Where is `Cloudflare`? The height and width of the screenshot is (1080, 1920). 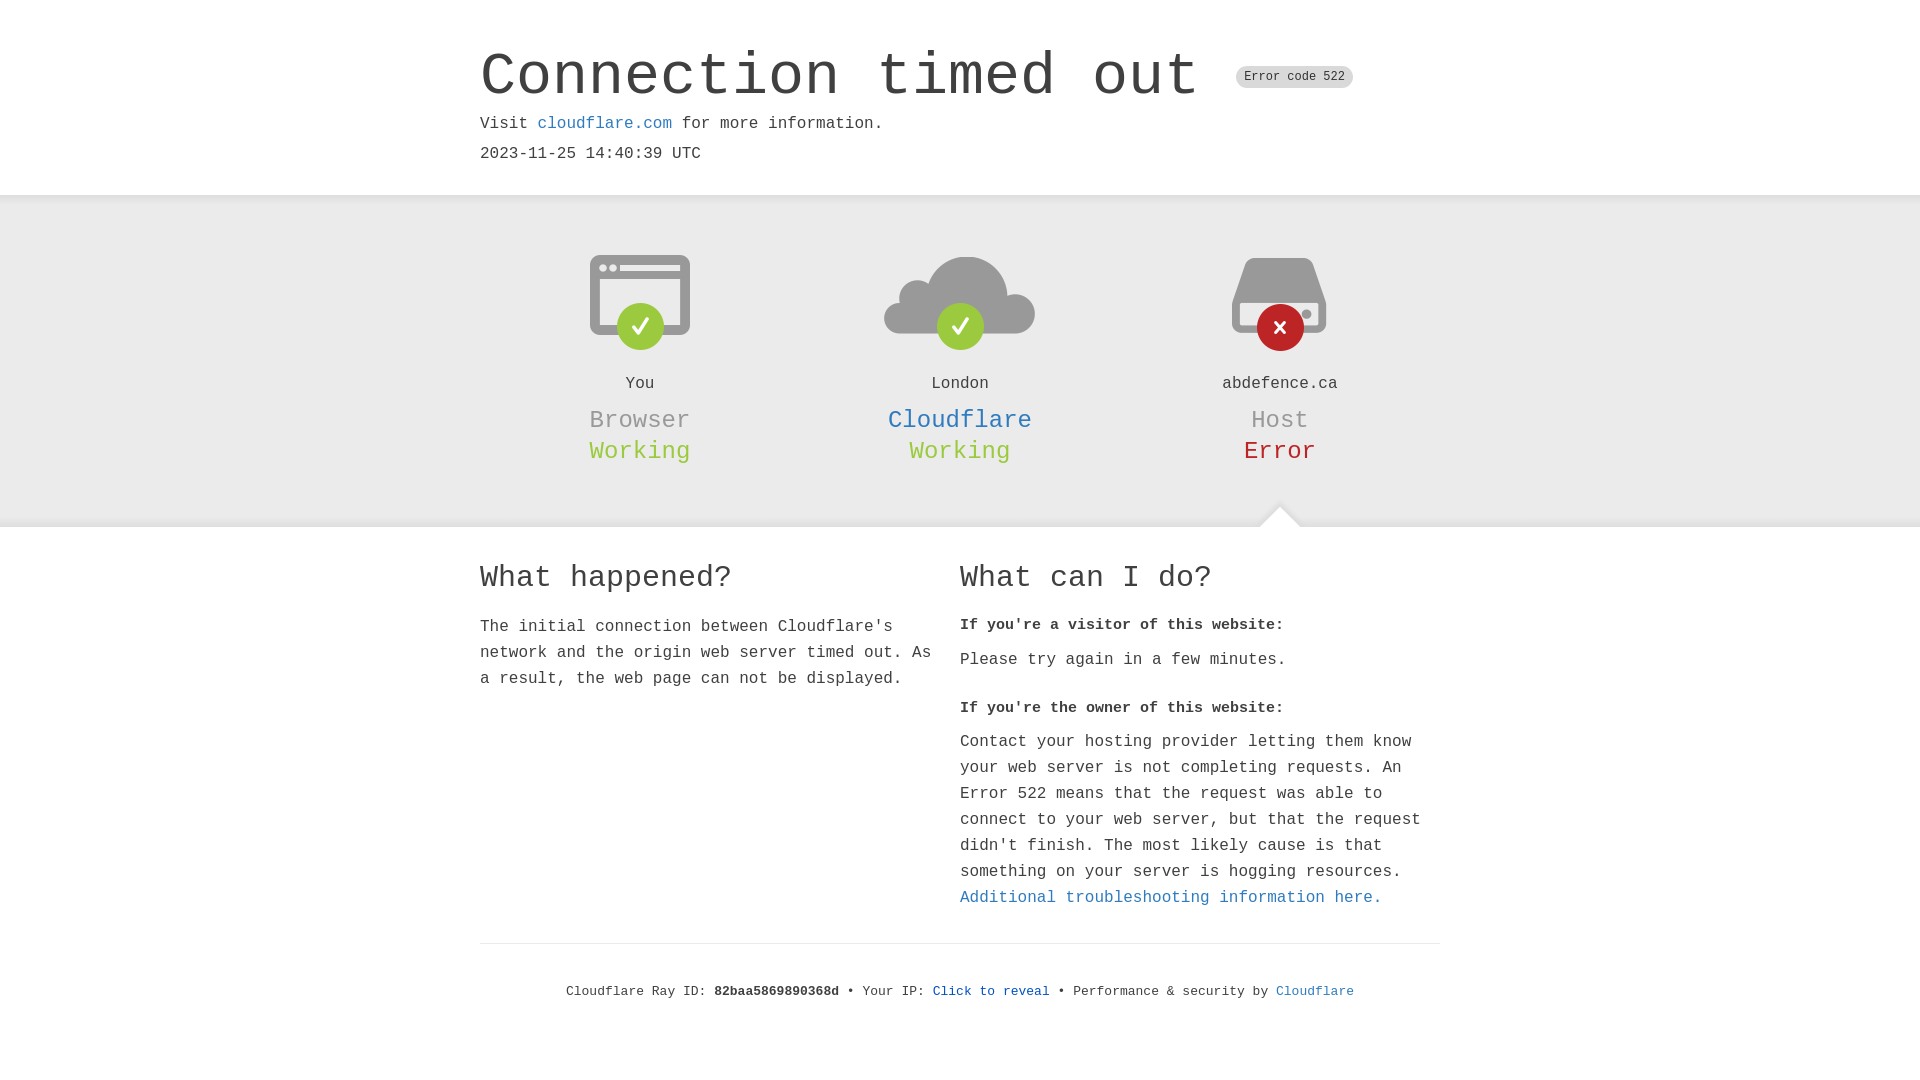
Cloudflare is located at coordinates (1315, 992).